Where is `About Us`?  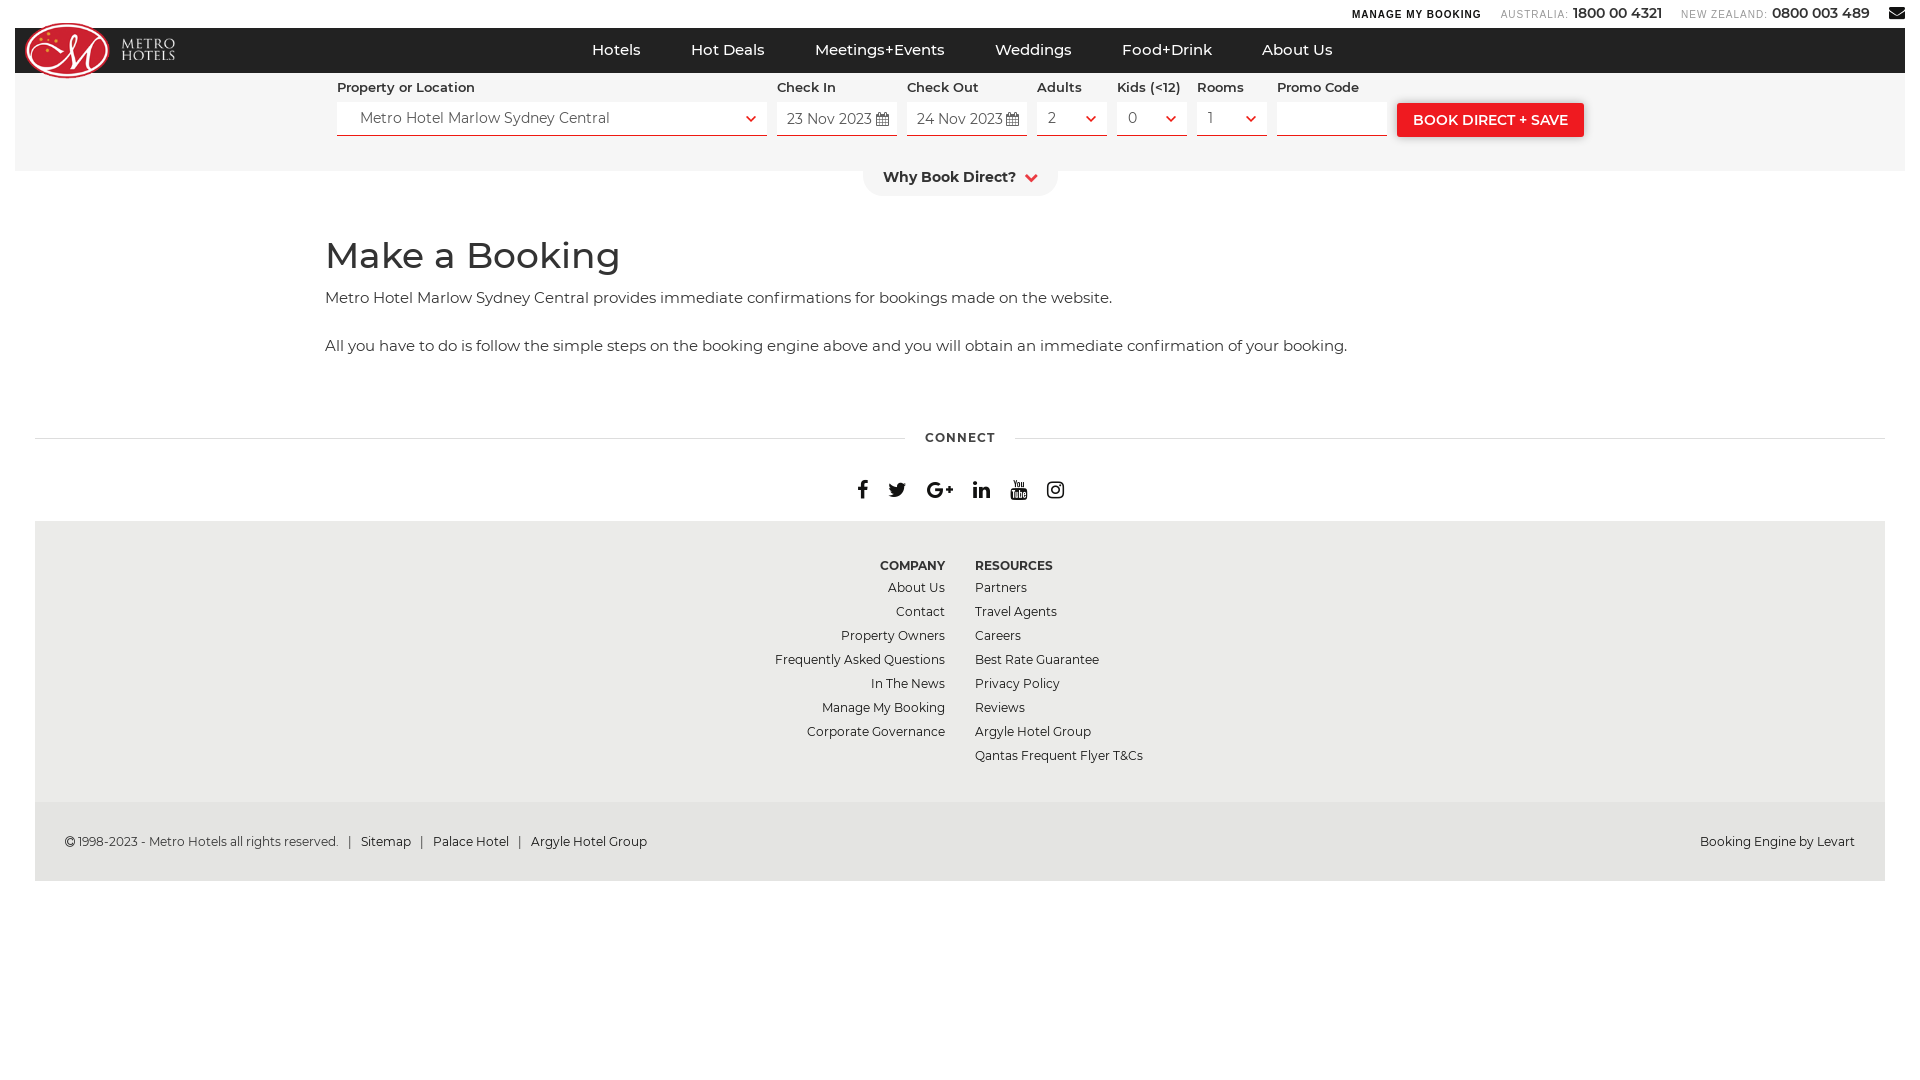
About Us is located at coordinates (1298, 50).